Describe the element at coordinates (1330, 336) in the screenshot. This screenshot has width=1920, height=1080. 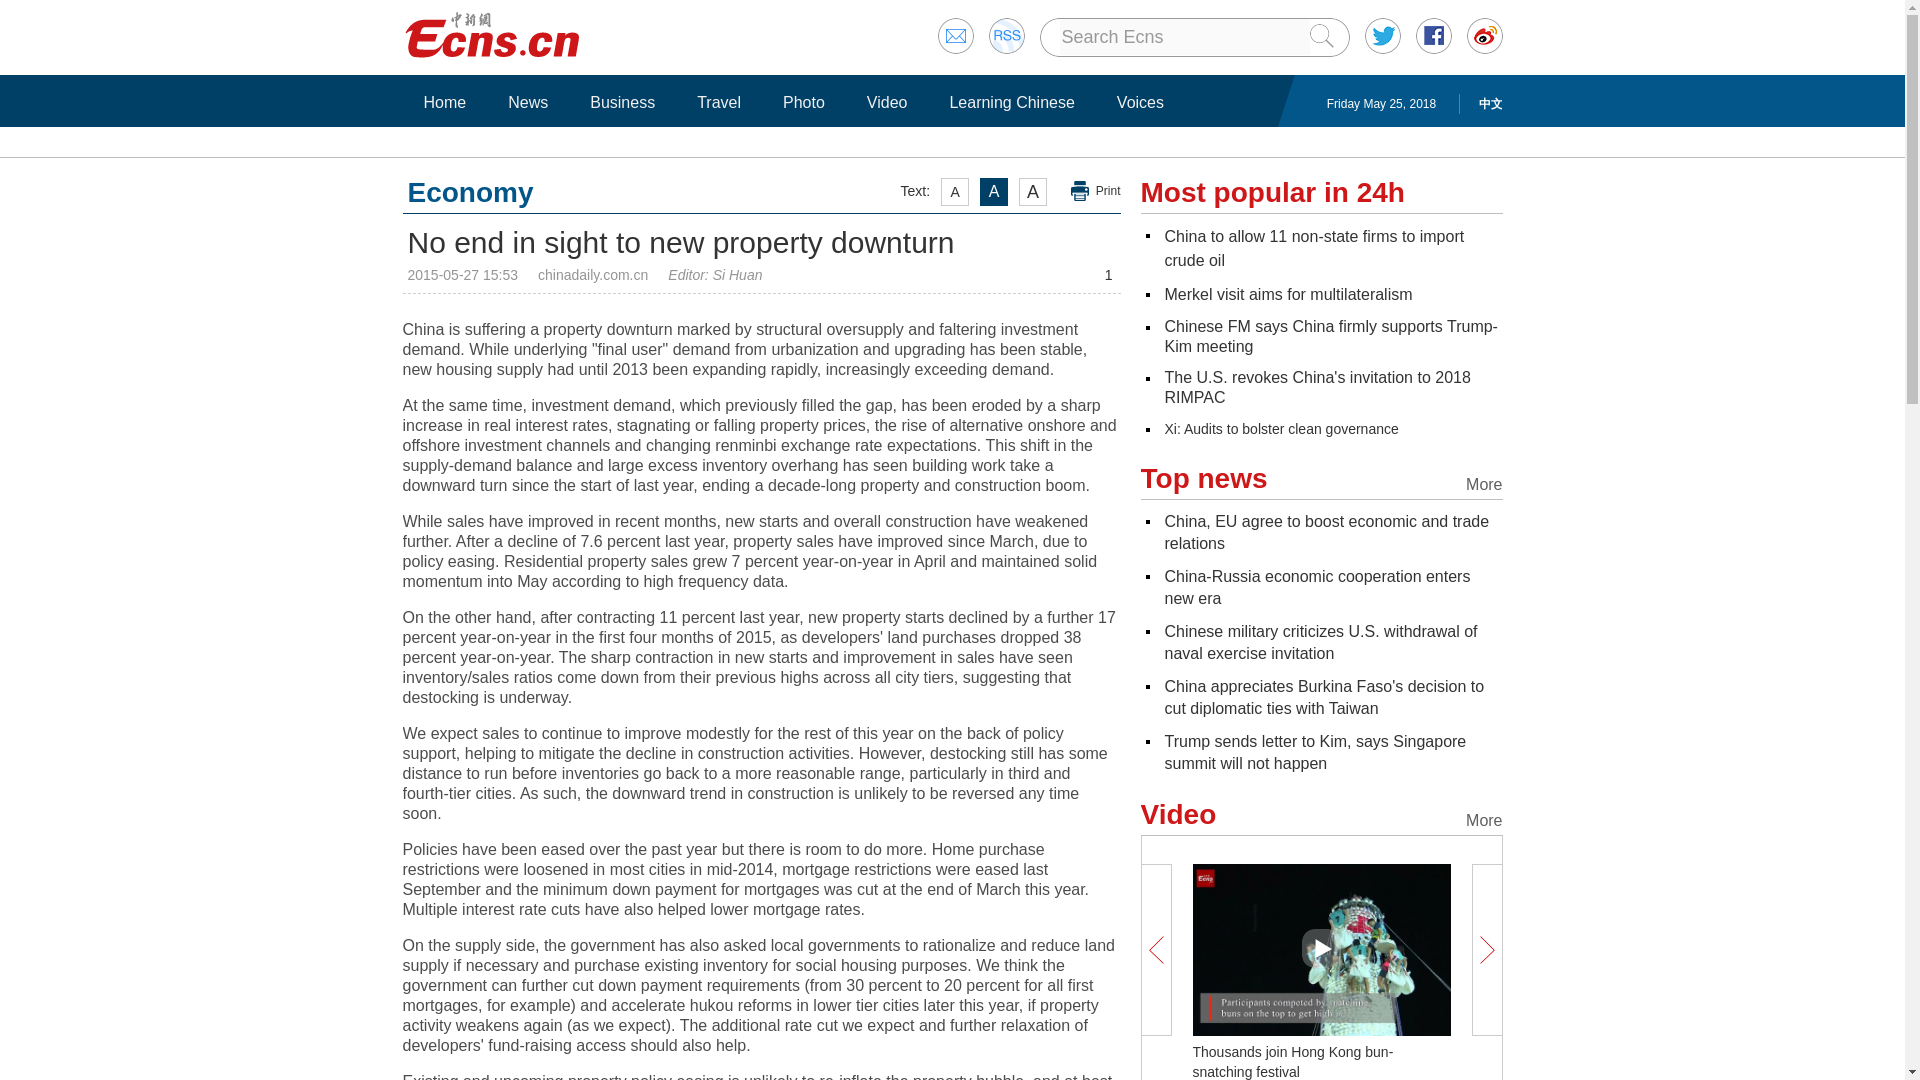
I see `Chinese FM says China firmly supports Trump-Kim meeting` at that location.